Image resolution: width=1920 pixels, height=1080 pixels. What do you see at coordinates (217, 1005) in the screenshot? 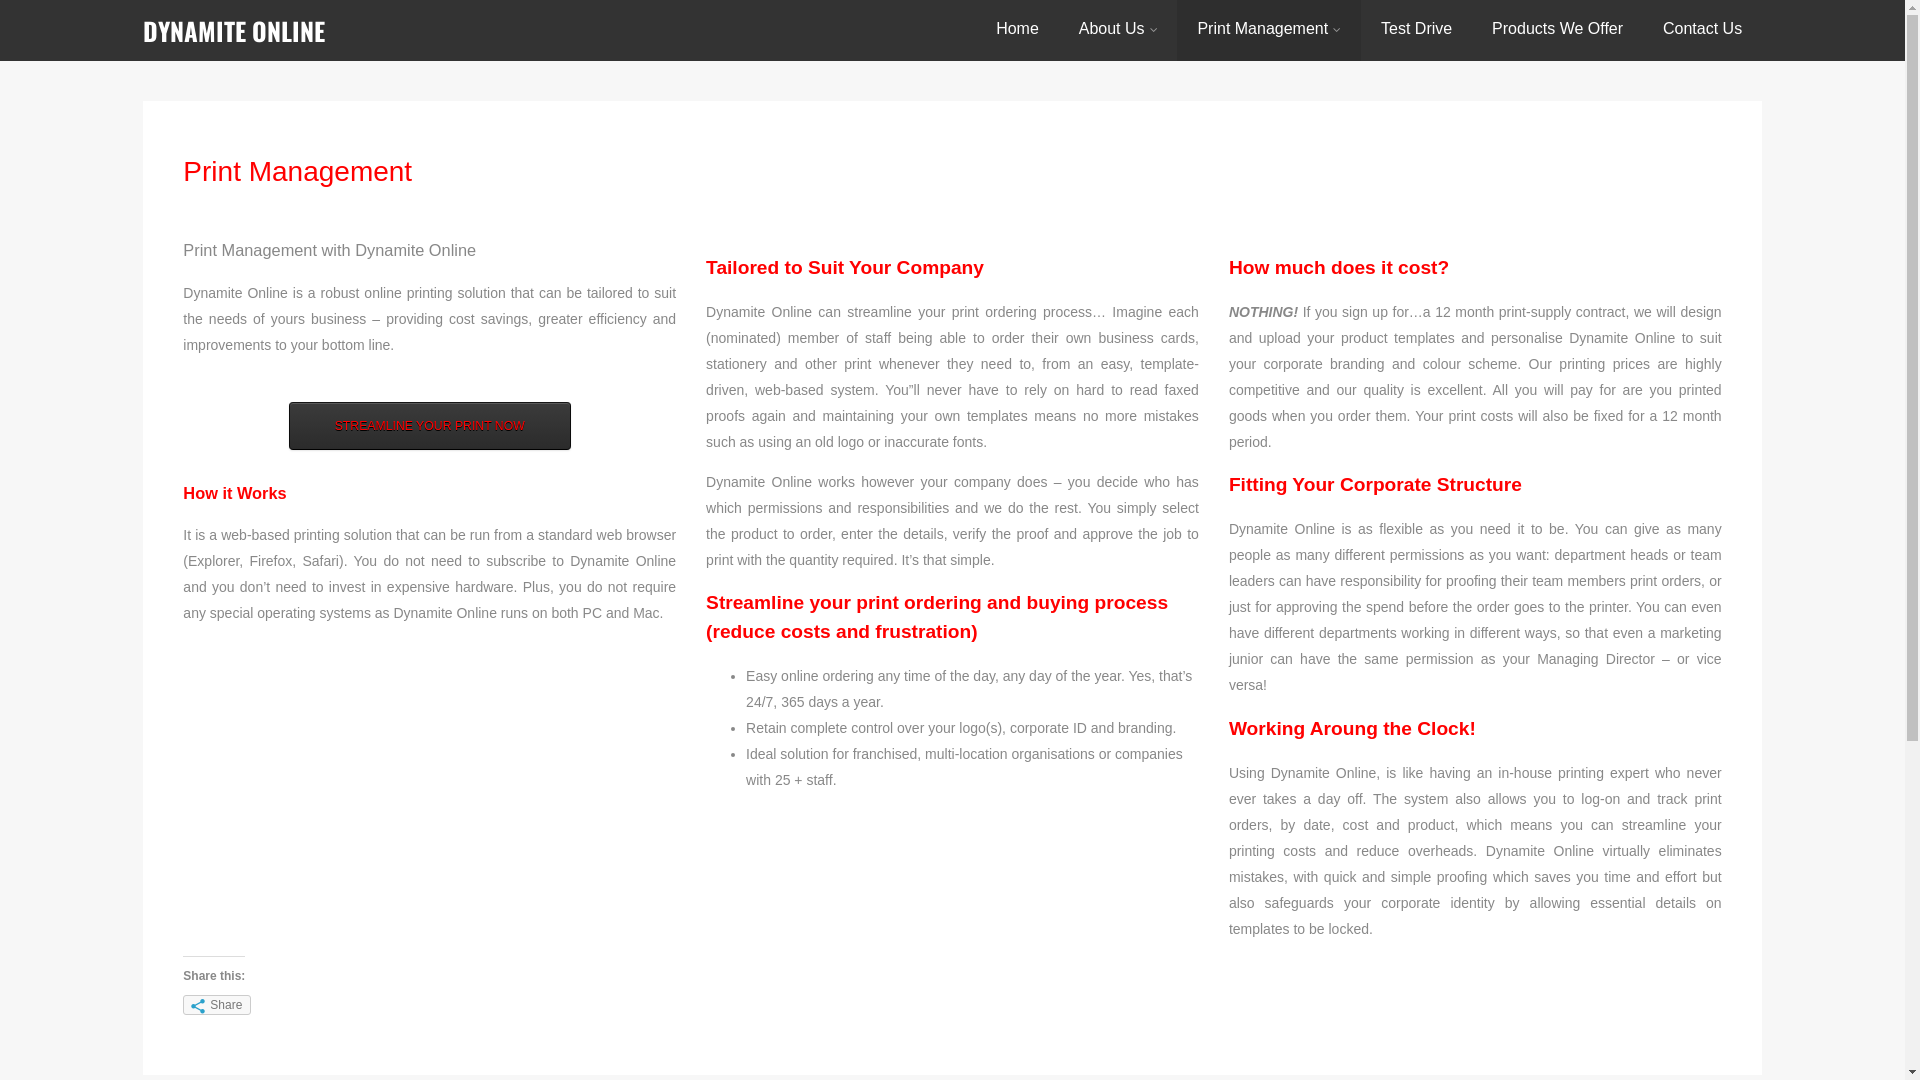
I see `Share` at bounding box center [217, 1005].